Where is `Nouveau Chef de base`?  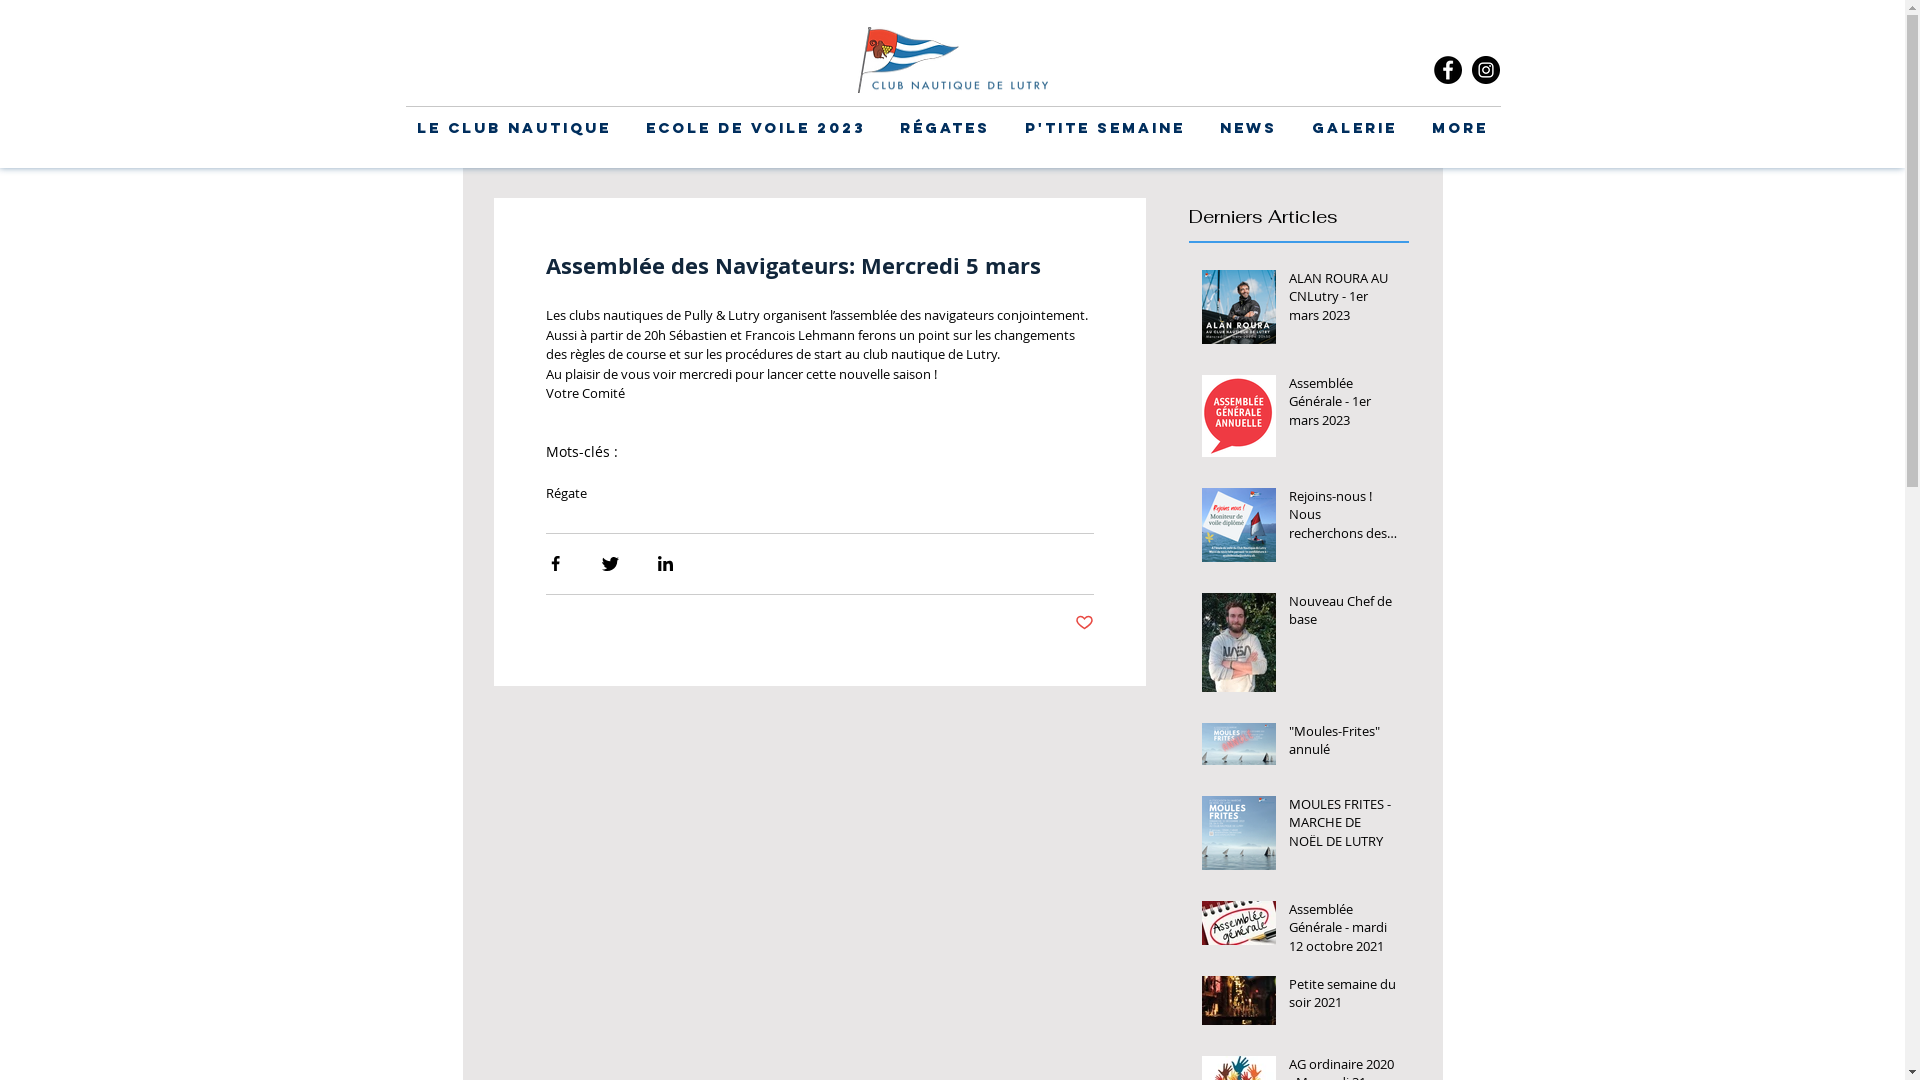
Nouveau Chef de base is located at coordinates (1342, 614).